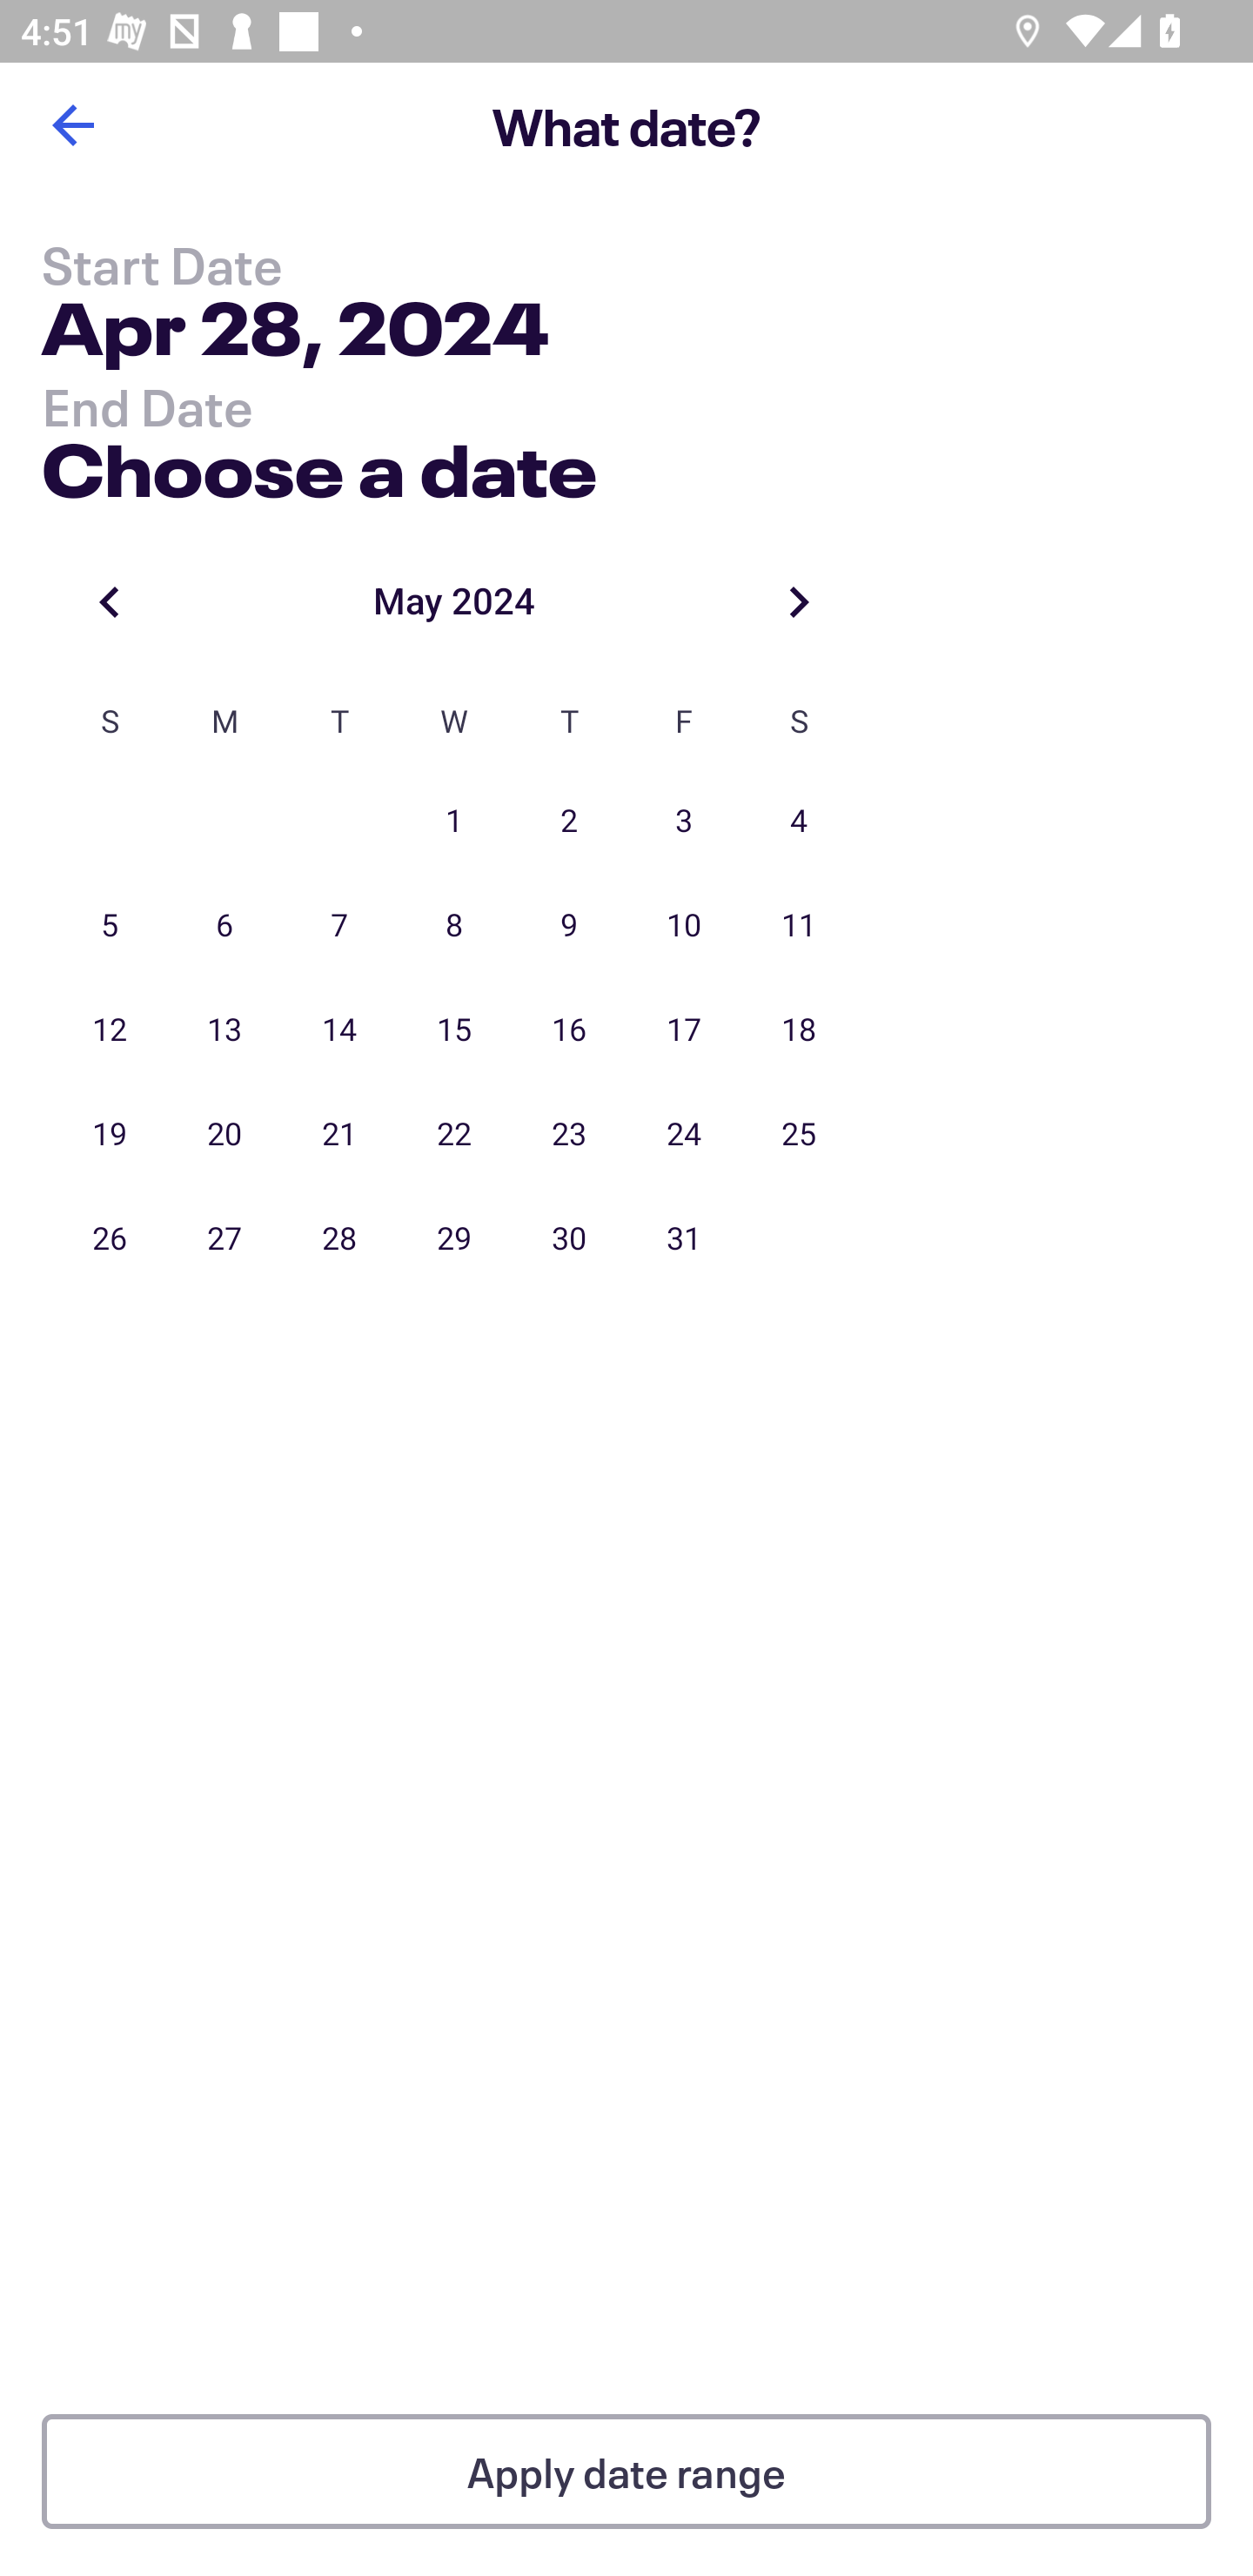 The height and width of the screenshot is (2576, 1253). What do you see at coordinates (110, 926) in the screenshot?
I see `5 05 May 2024` at bounding box center [110, 926].